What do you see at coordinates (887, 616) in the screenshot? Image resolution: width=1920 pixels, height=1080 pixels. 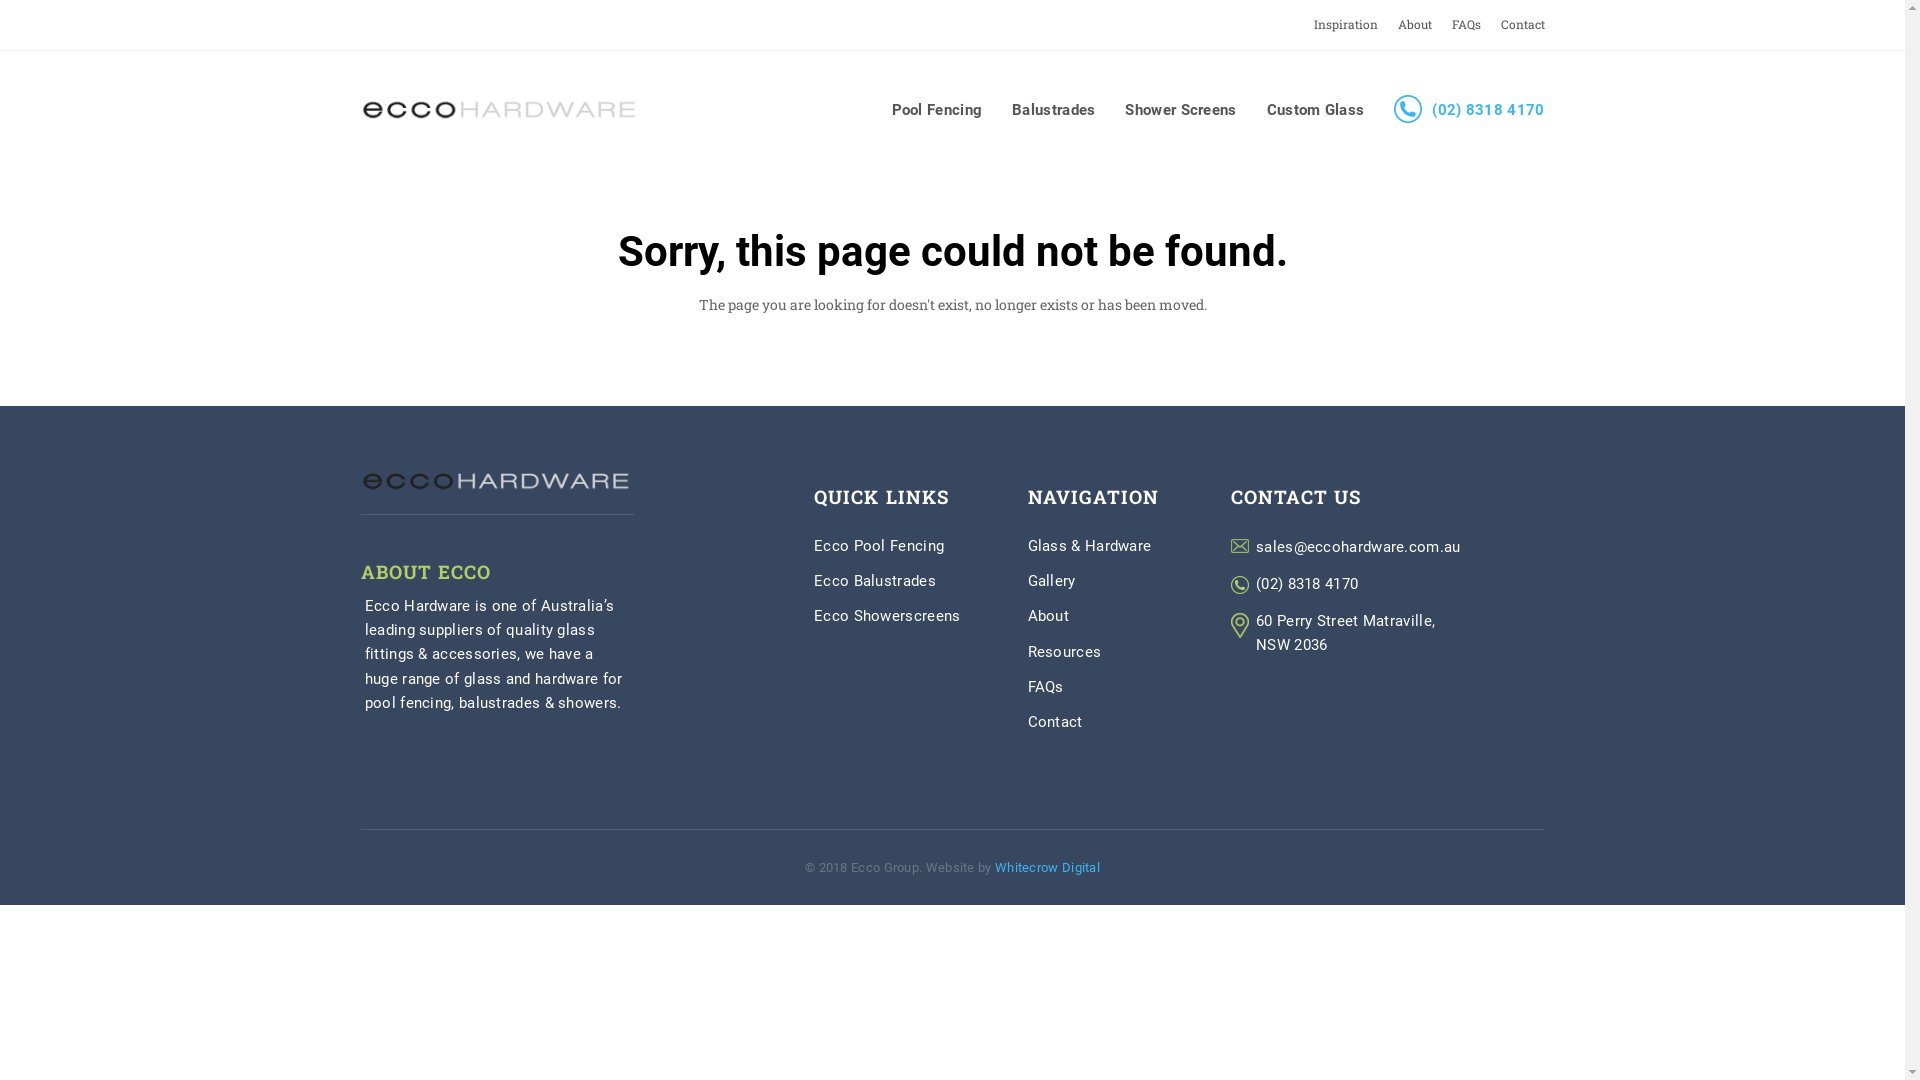 I see `Ecco Showerscreens` at bounding box center [887, 616].